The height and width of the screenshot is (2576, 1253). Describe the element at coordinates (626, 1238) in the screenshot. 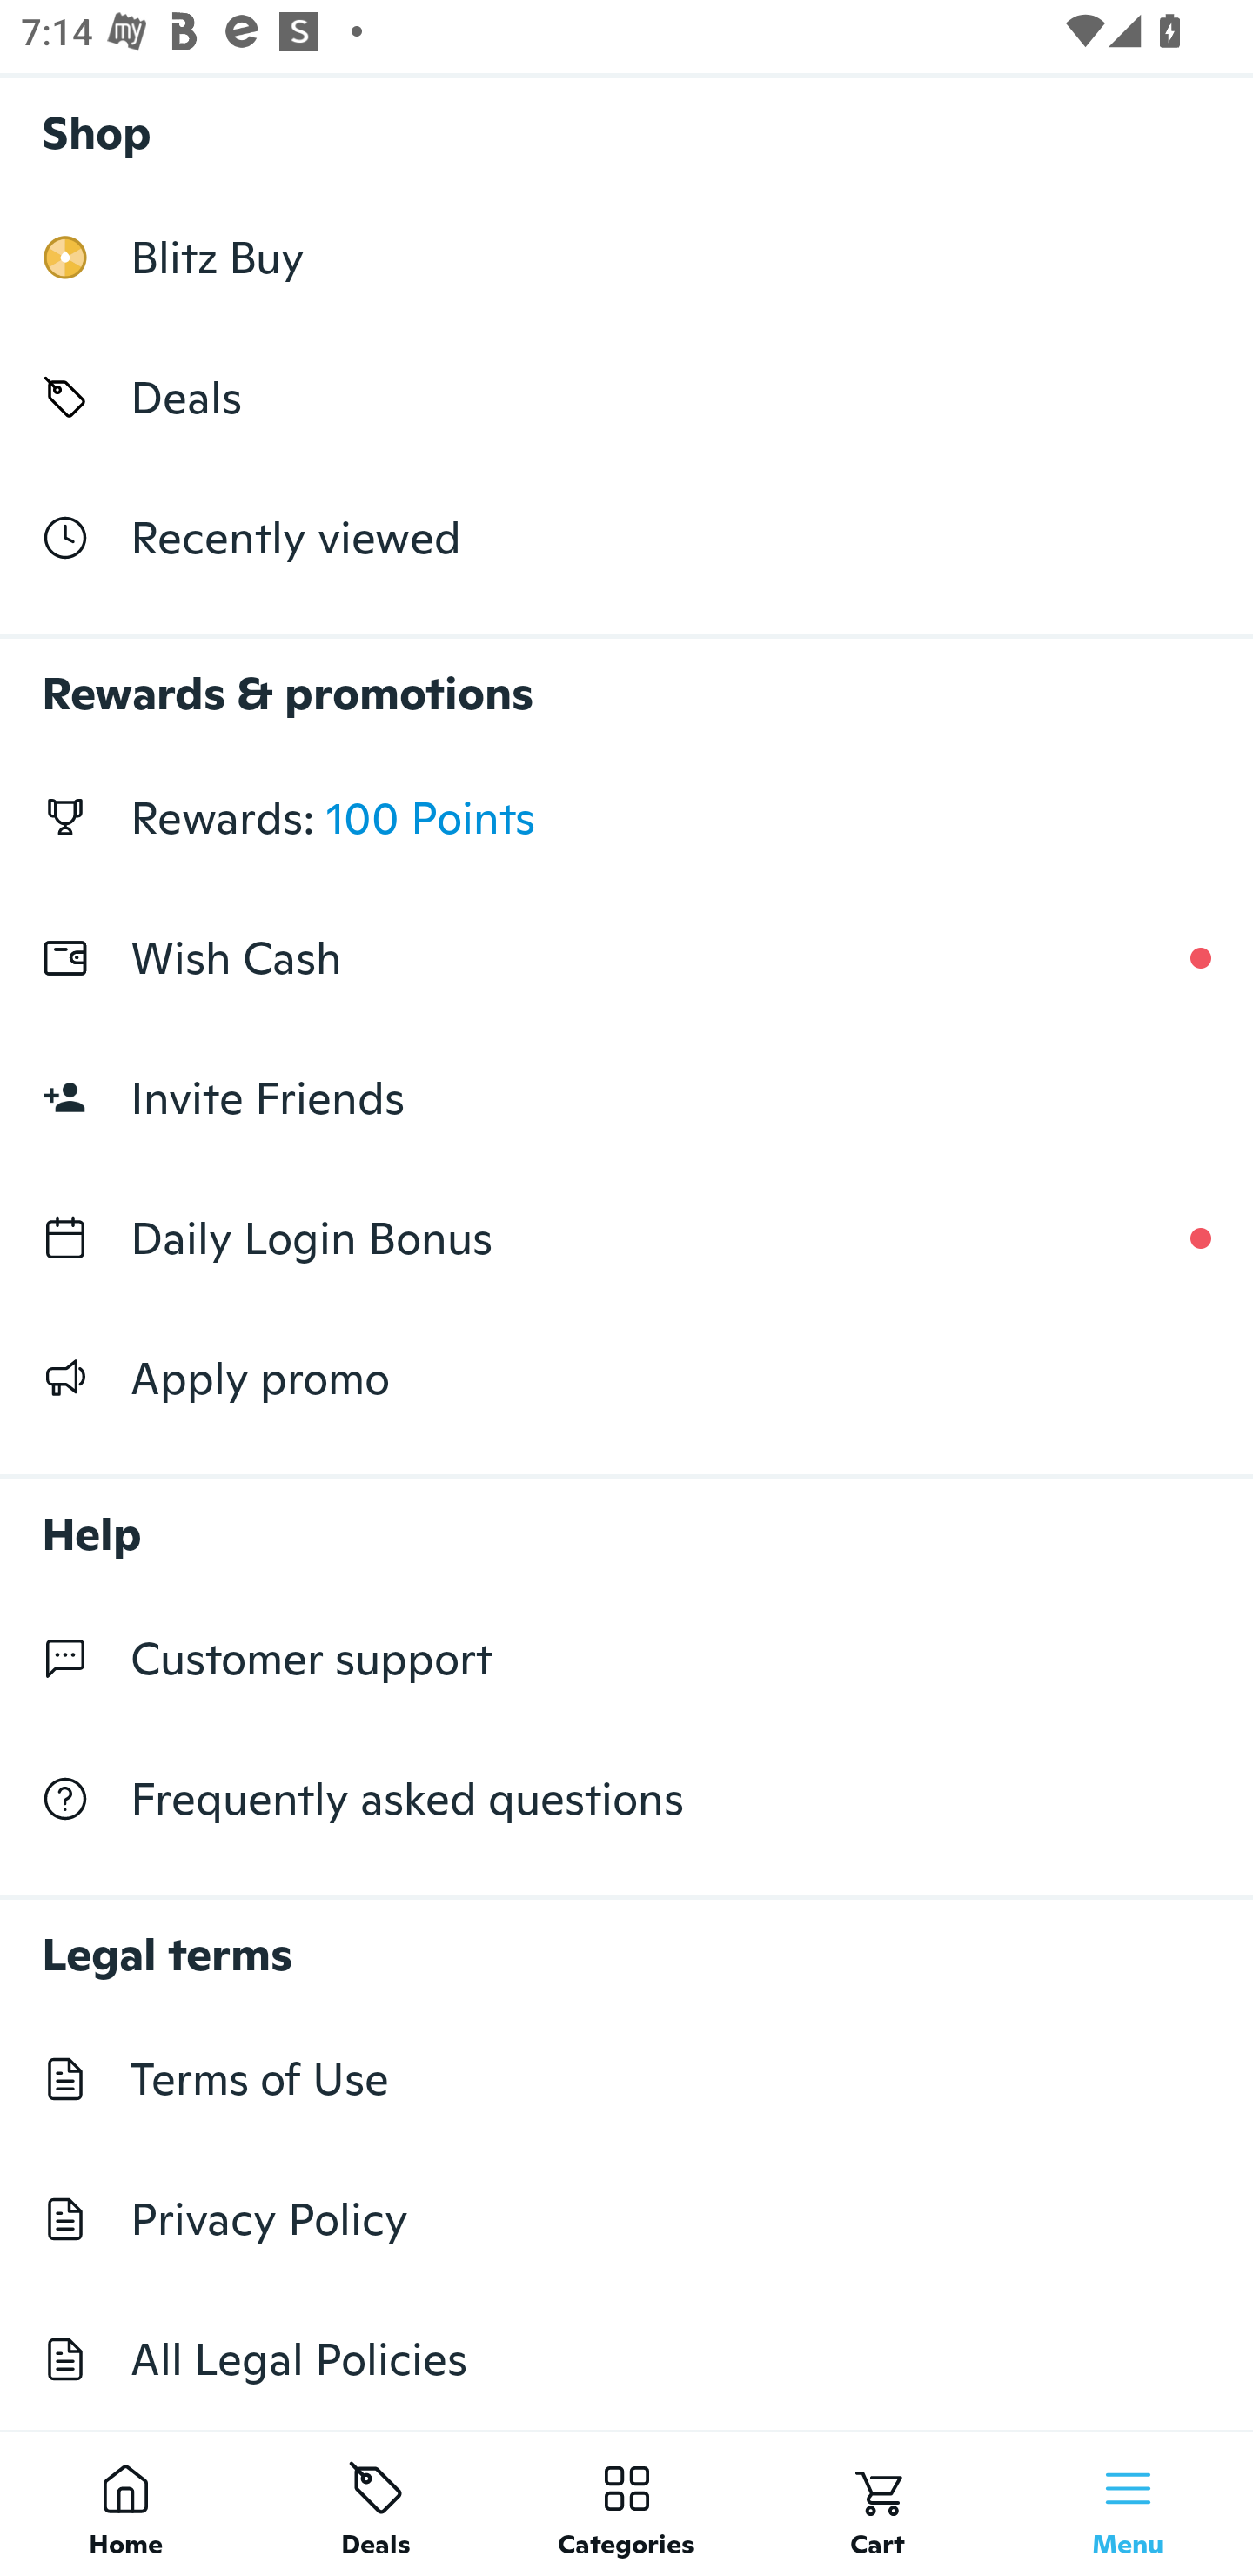

I see `Daily Login Bonus` at that location.